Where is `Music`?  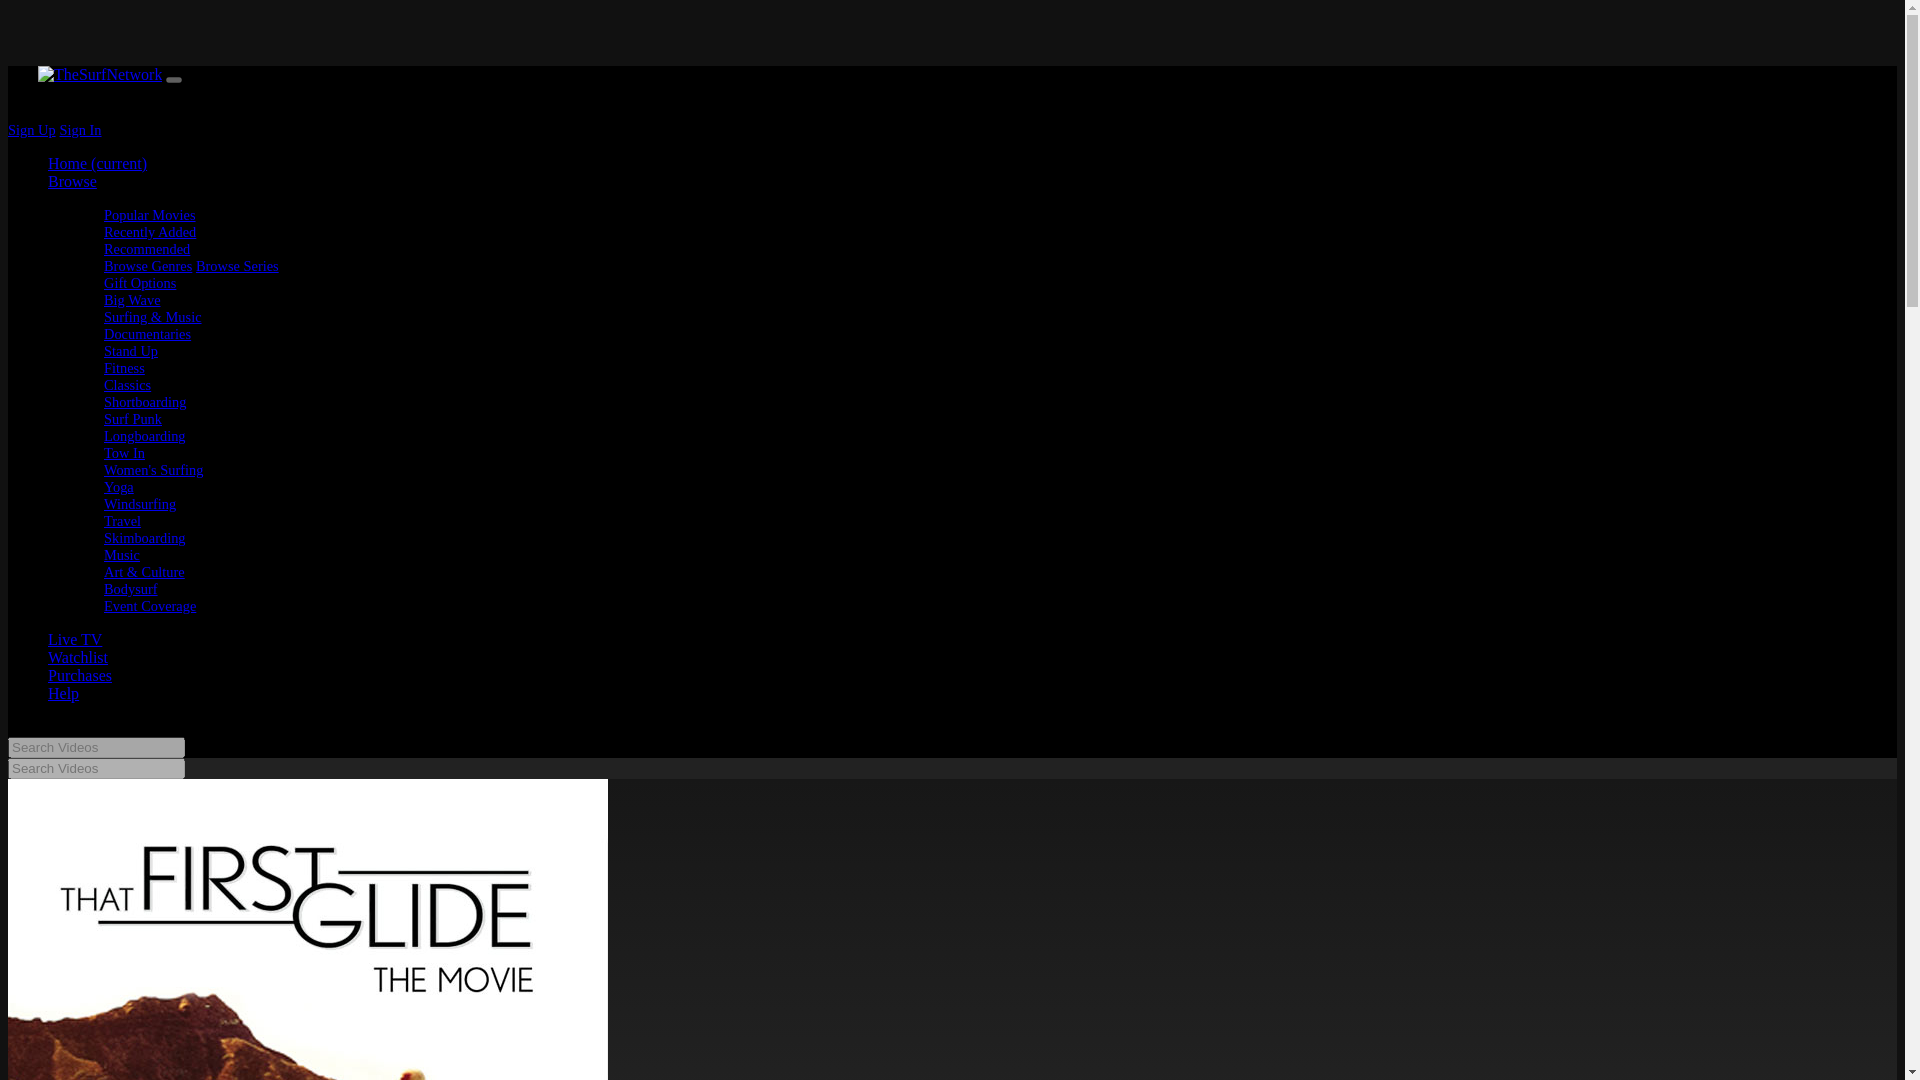
Music is located at coordinates (122, 554).